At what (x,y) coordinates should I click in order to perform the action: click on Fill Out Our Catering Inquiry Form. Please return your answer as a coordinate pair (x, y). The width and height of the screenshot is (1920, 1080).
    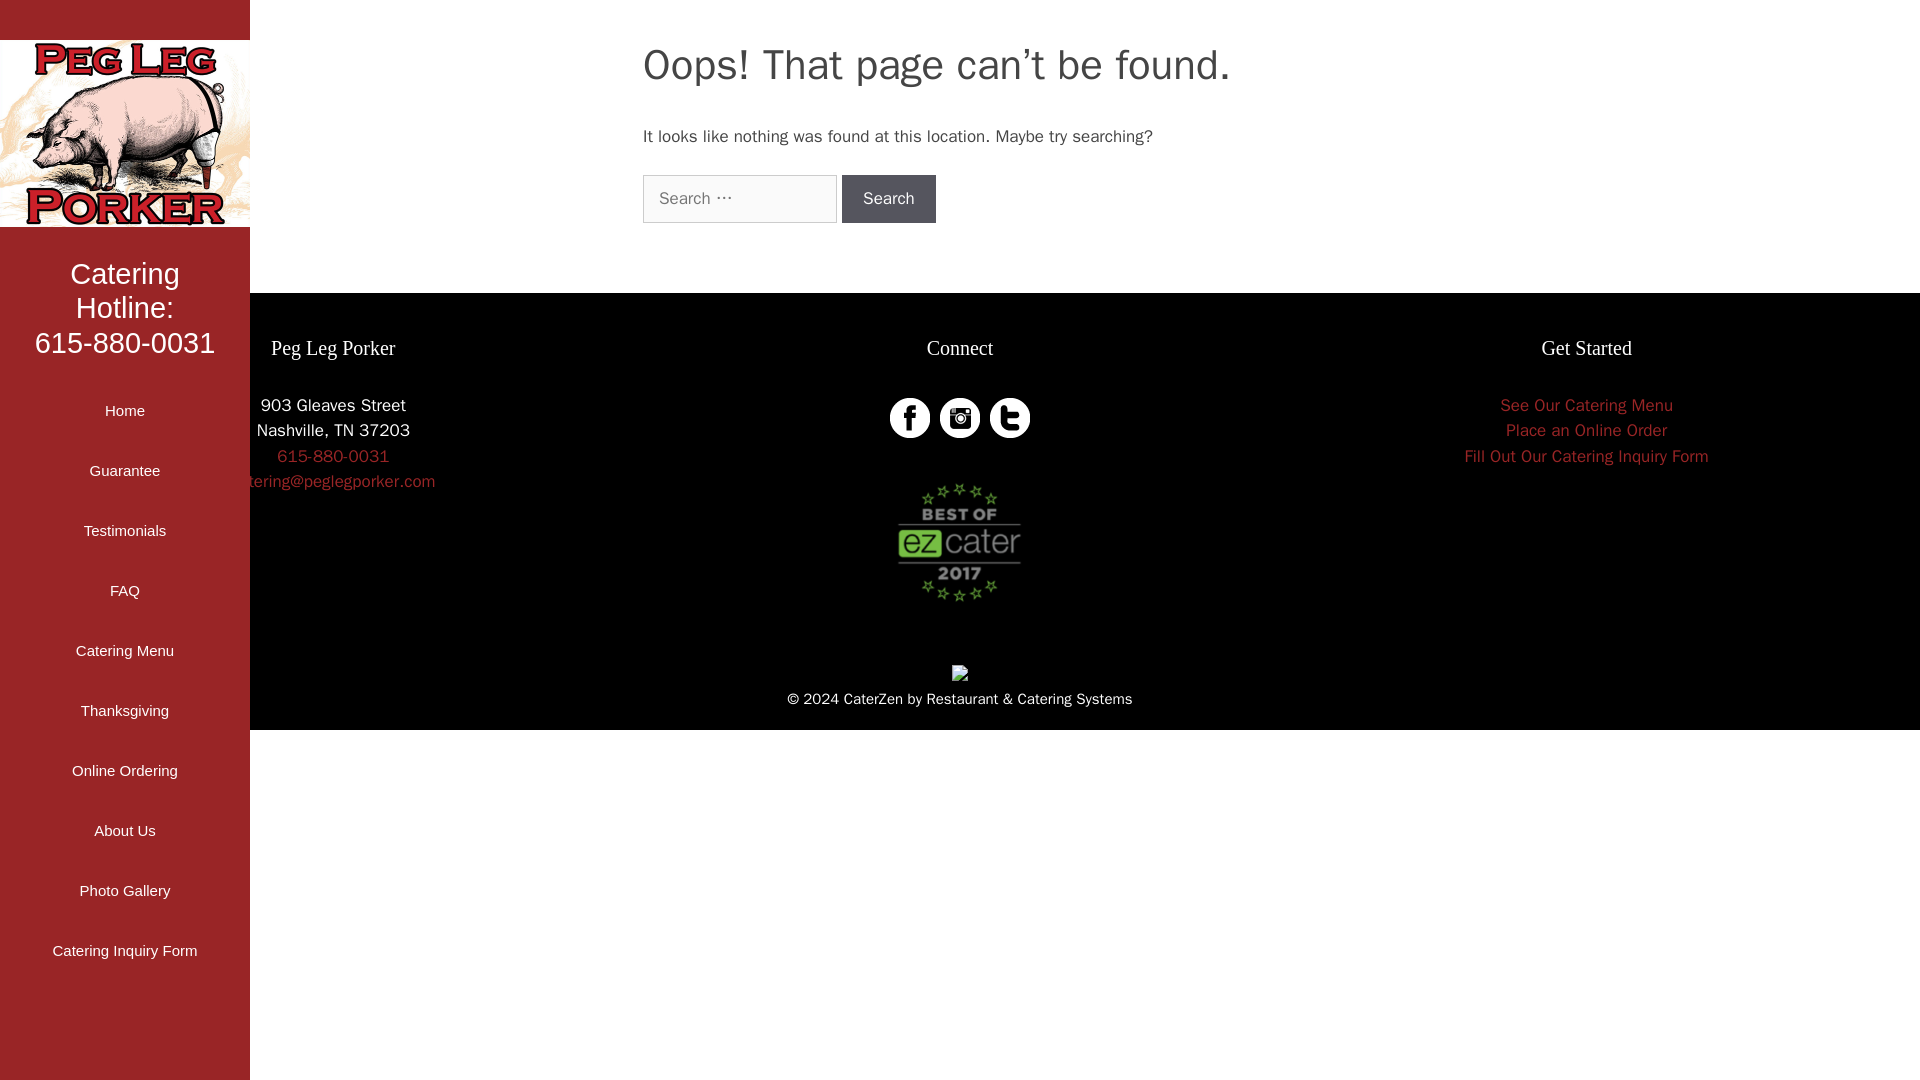
    Looking at the image, I should click on (889, 198).